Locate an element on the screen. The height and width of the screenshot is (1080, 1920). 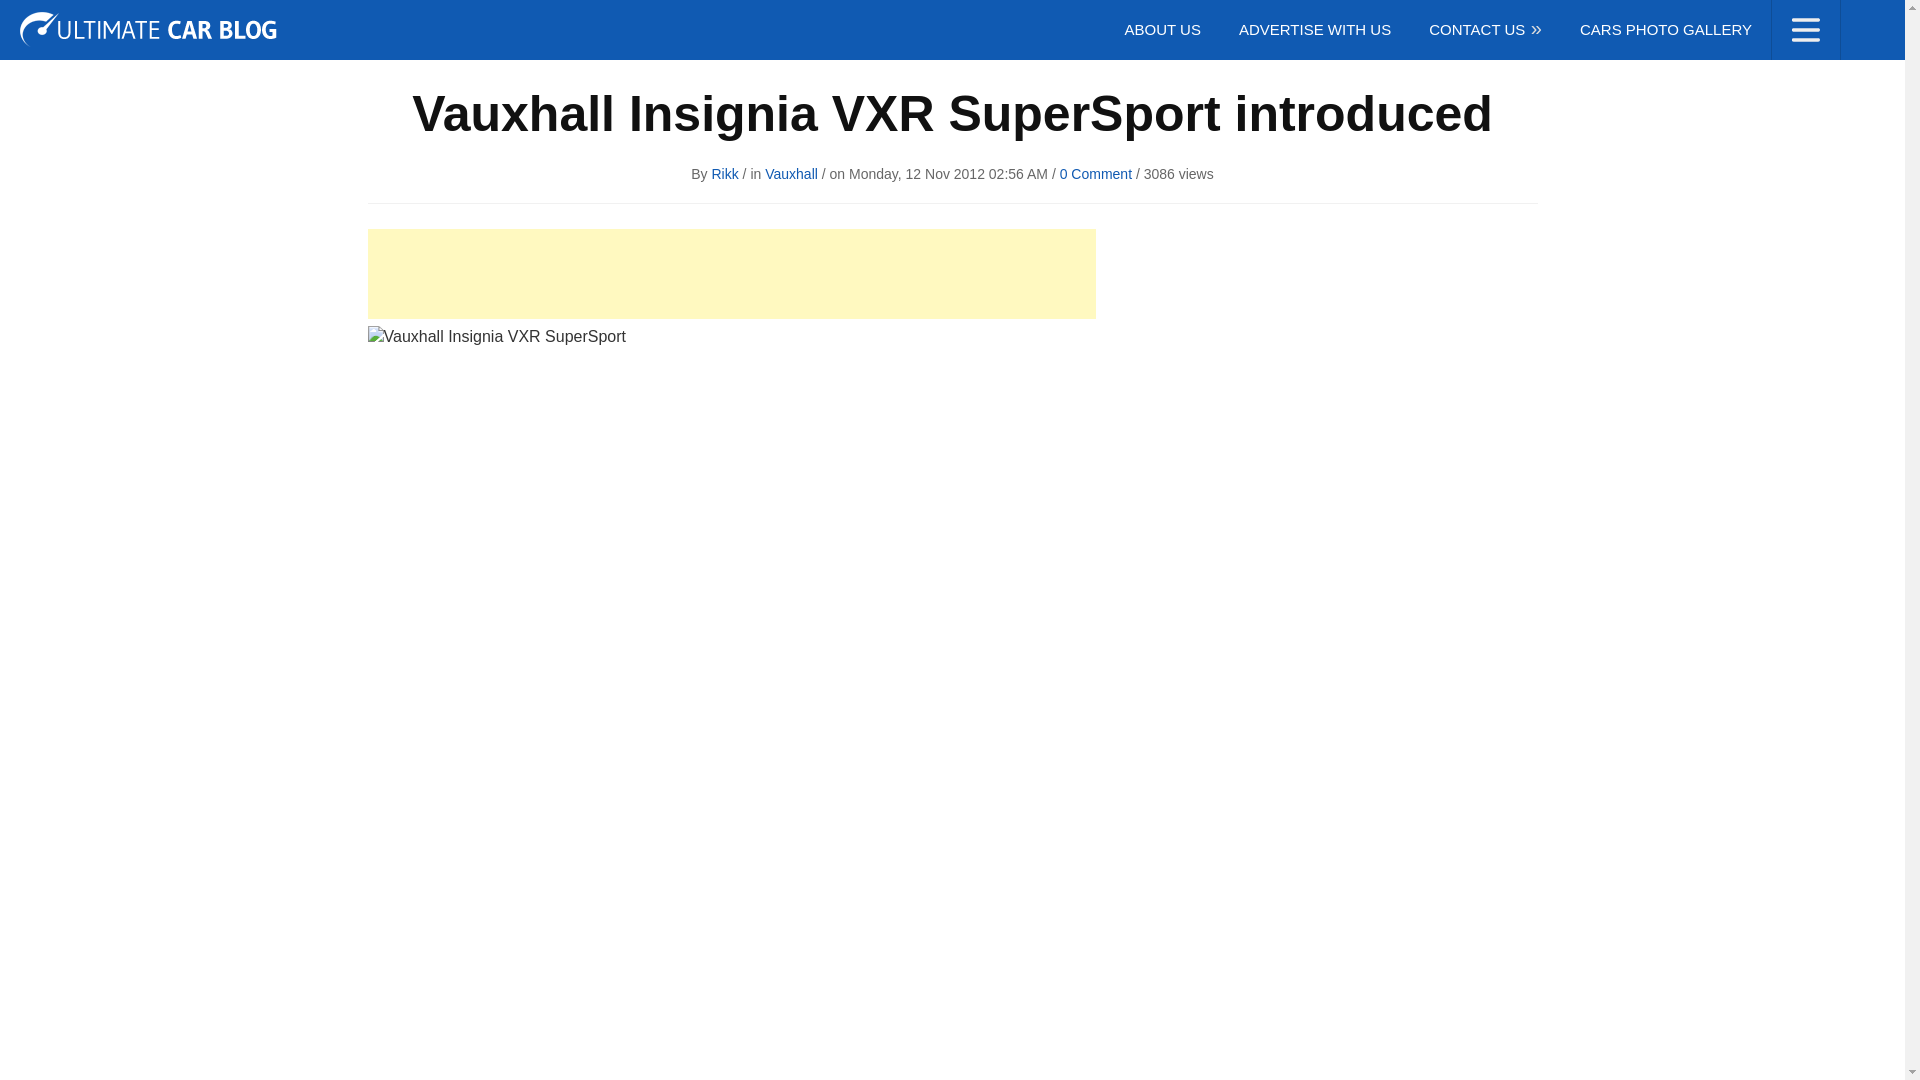
ADVERTISE WITH US is located at coordinates (1314, 30).